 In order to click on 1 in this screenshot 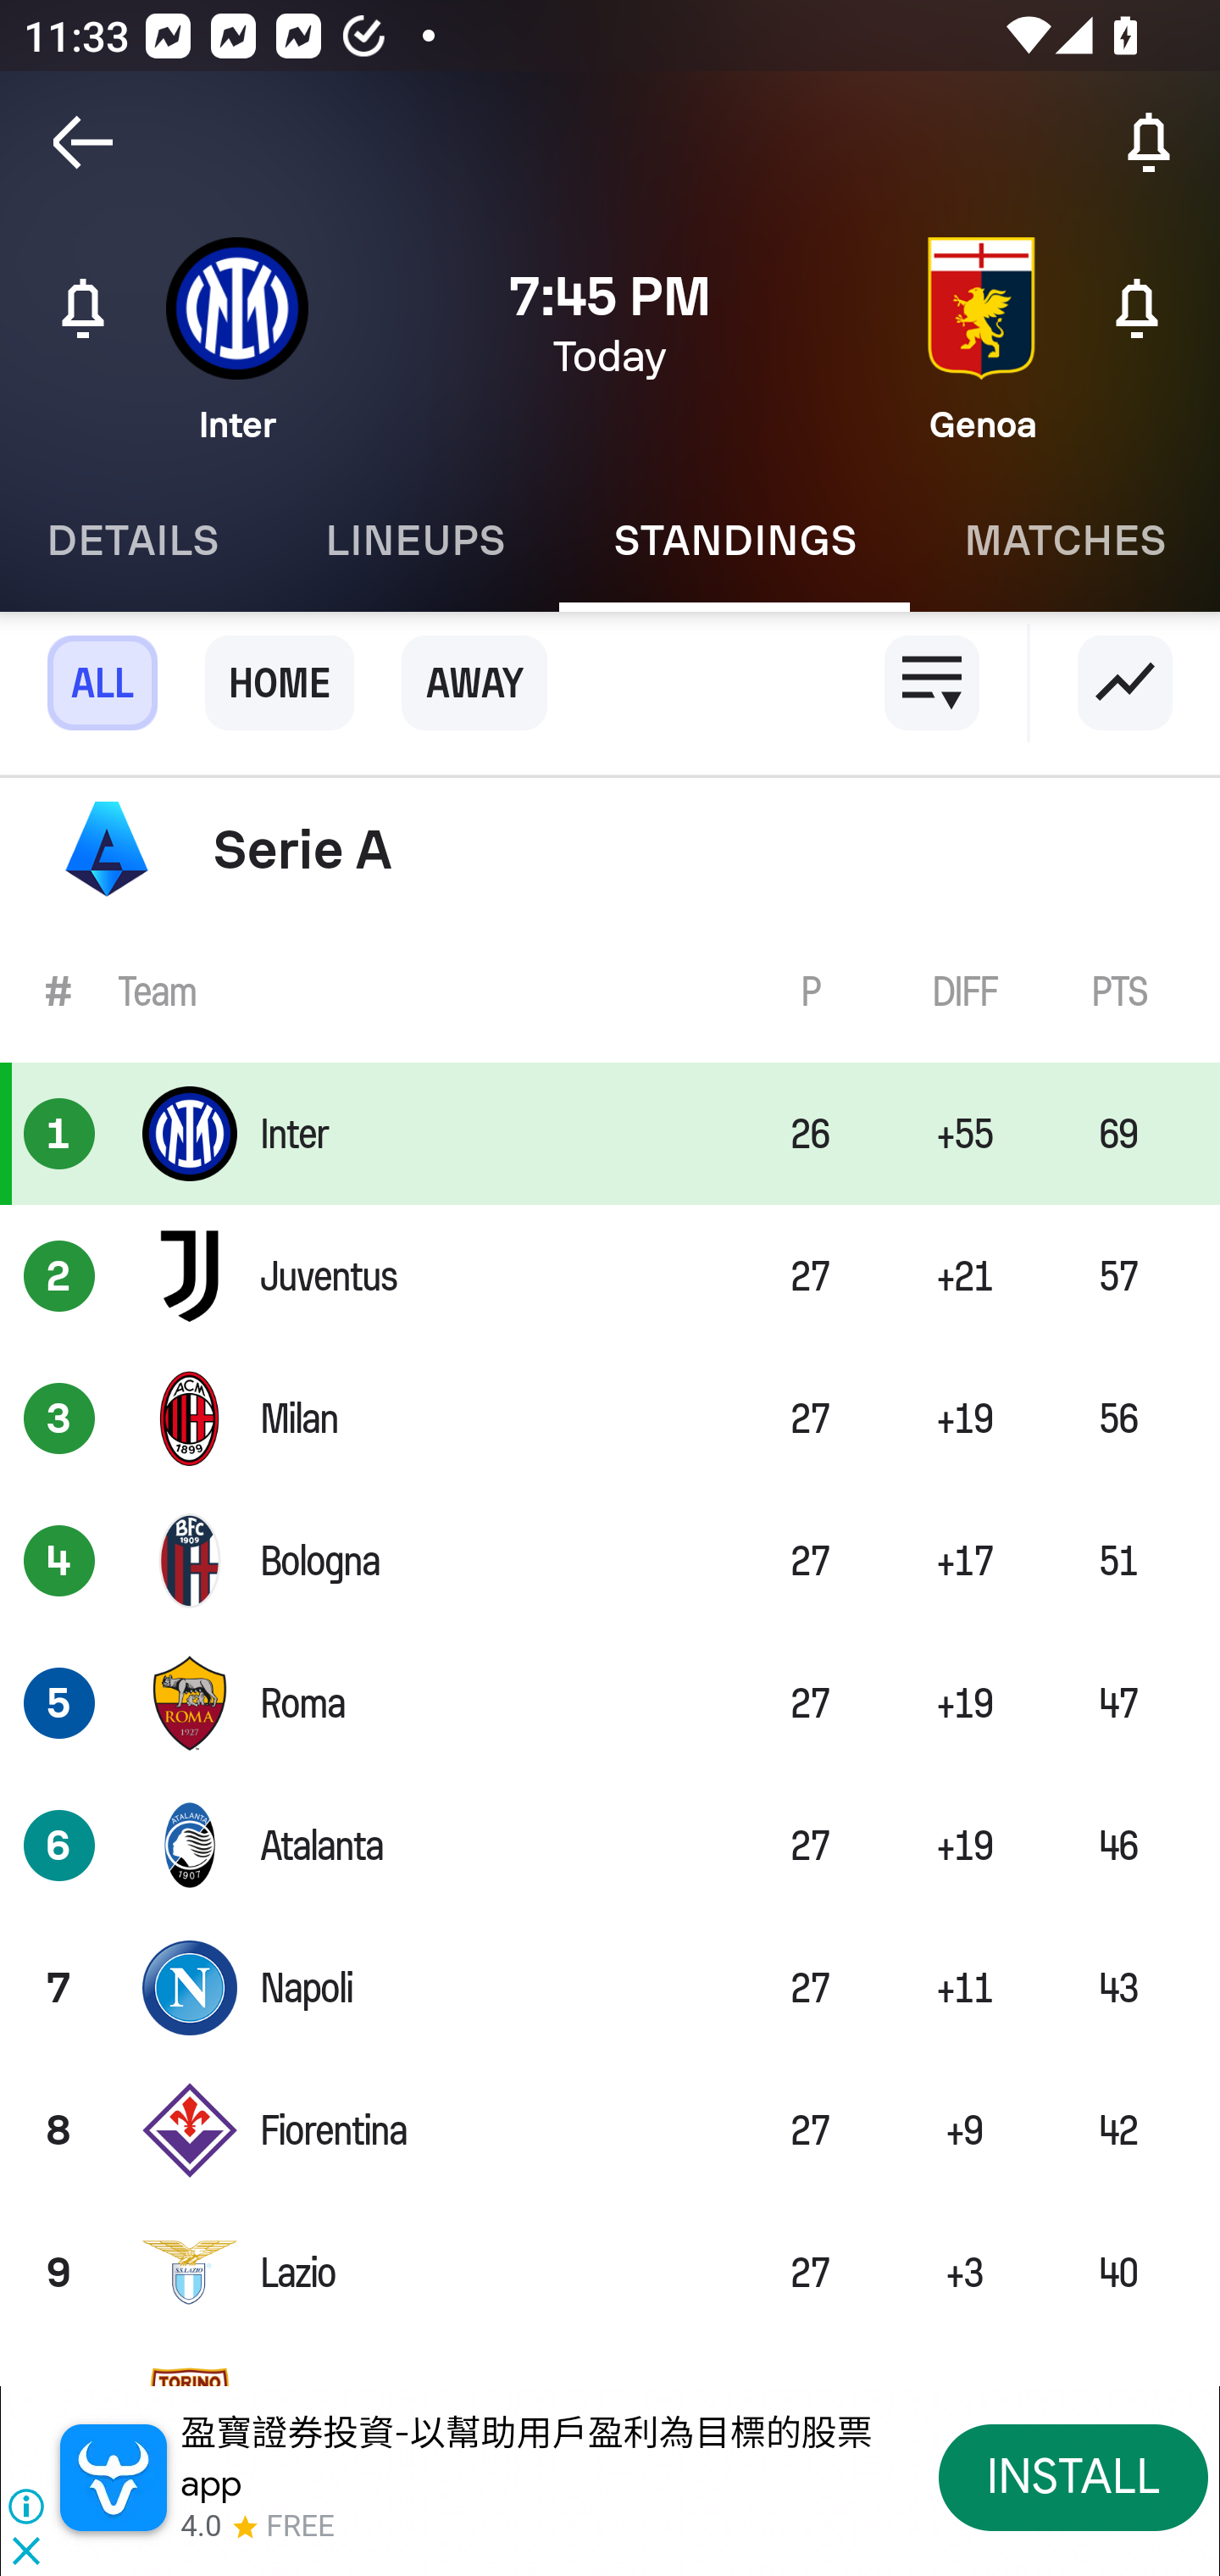, I will do `click(59, 1133)`.